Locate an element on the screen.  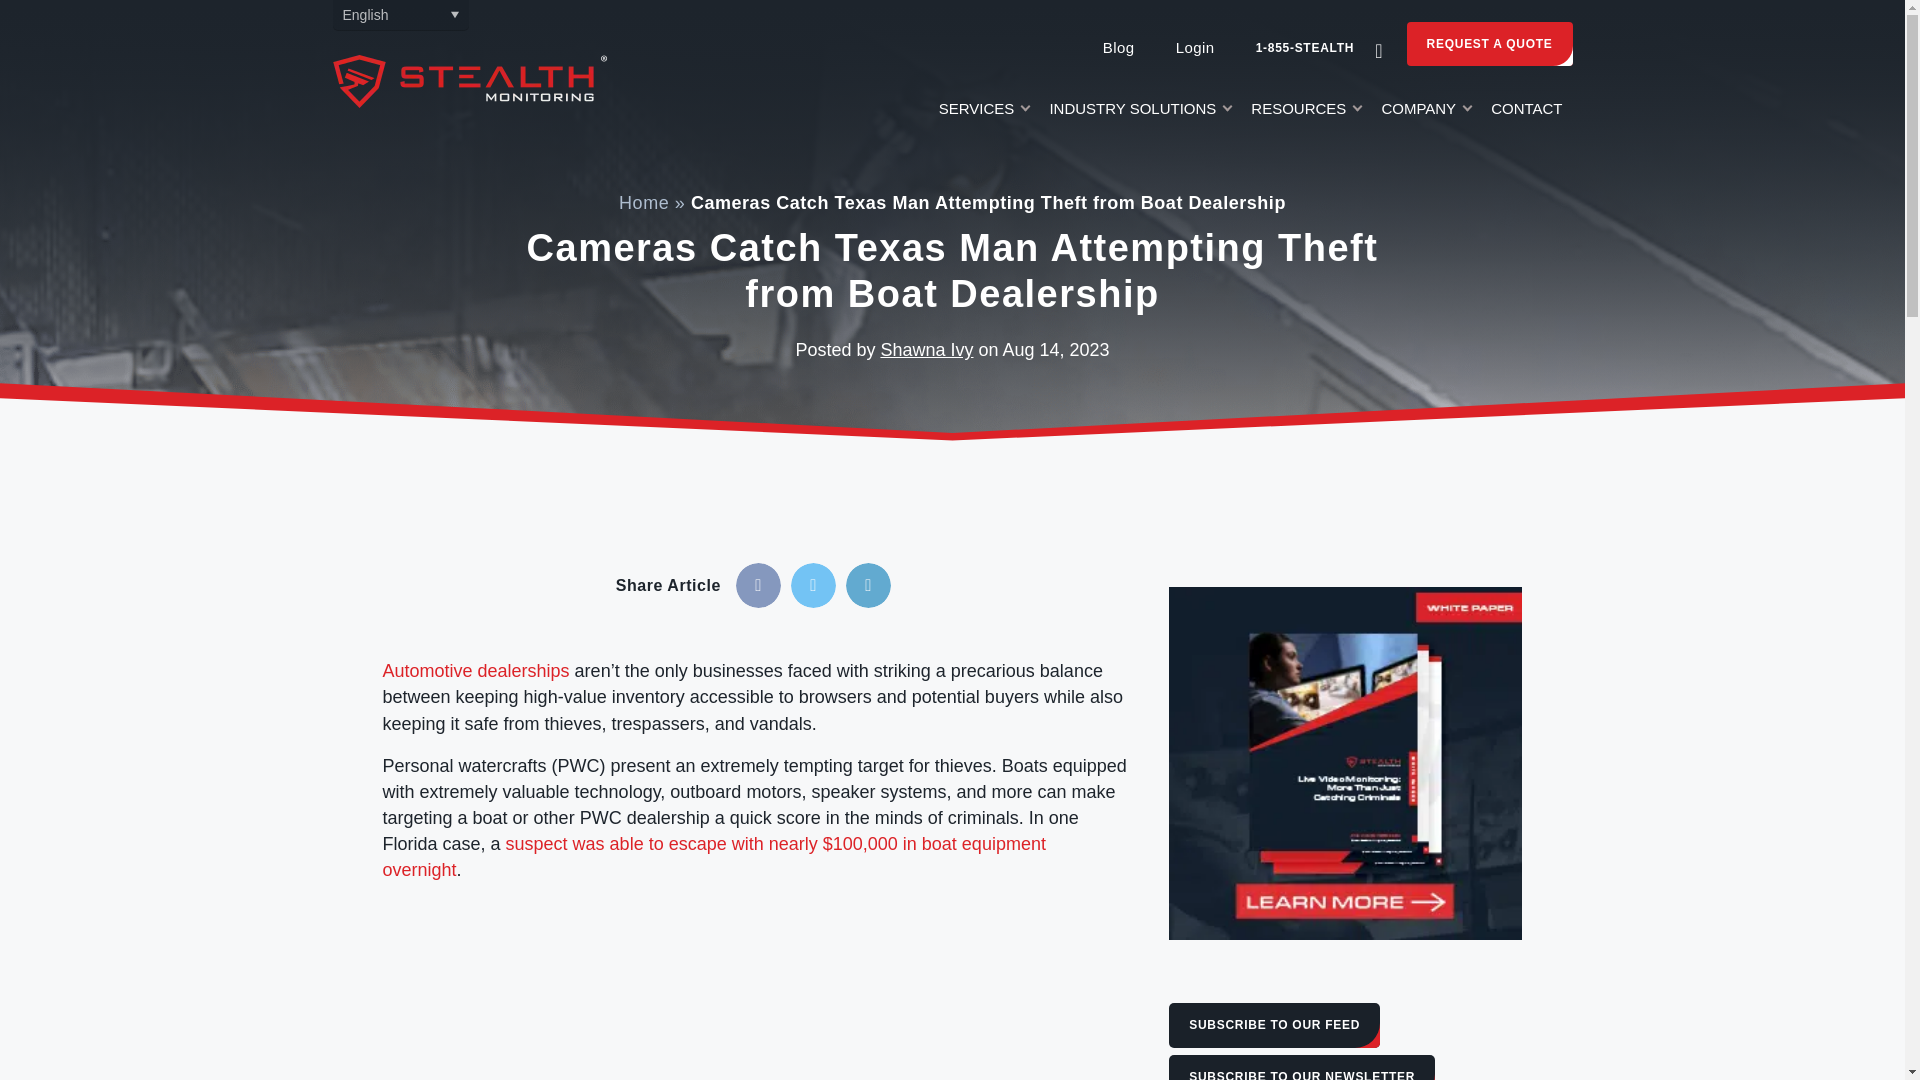
INDUSTRY SOLUTIONS is located at coordinates (1139, 114).